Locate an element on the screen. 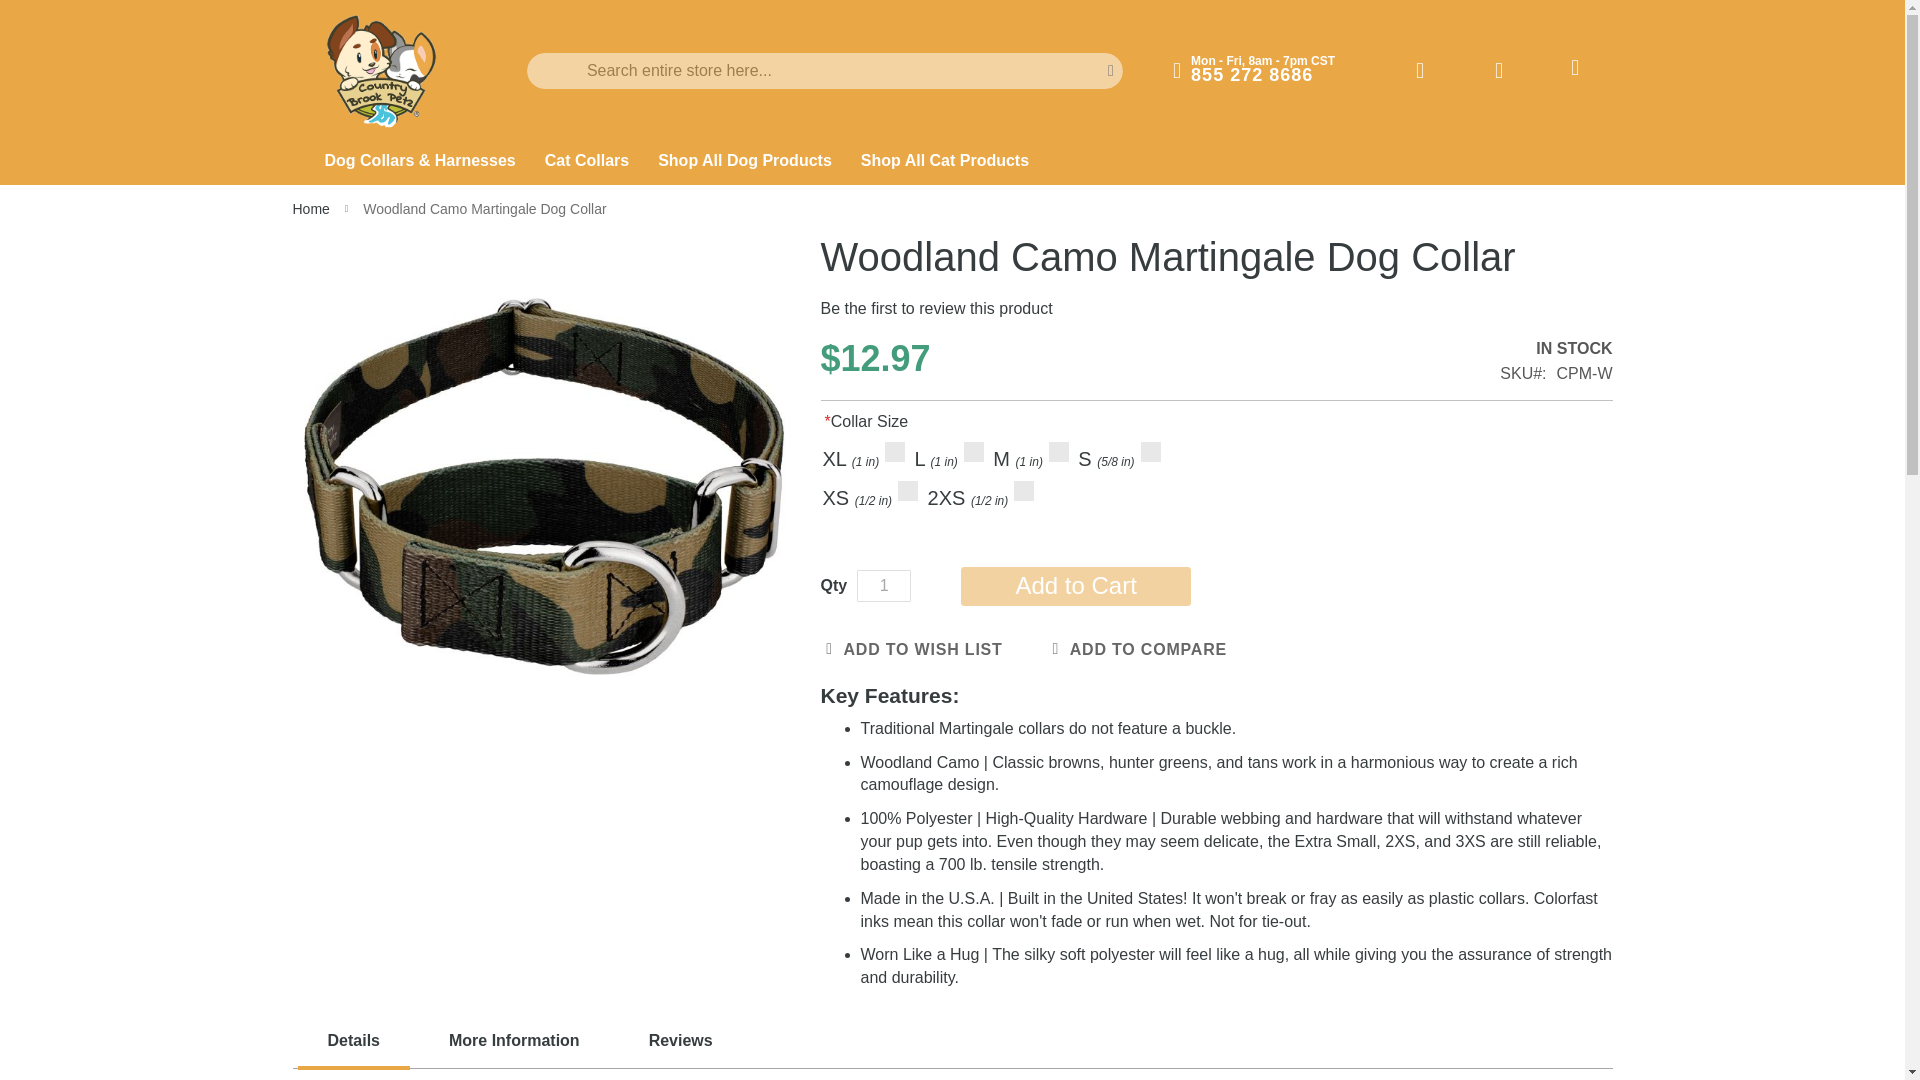 This screenshot has width=1920, height=1080. Country Brook Petz Logo is located at coordinates (382, 72).